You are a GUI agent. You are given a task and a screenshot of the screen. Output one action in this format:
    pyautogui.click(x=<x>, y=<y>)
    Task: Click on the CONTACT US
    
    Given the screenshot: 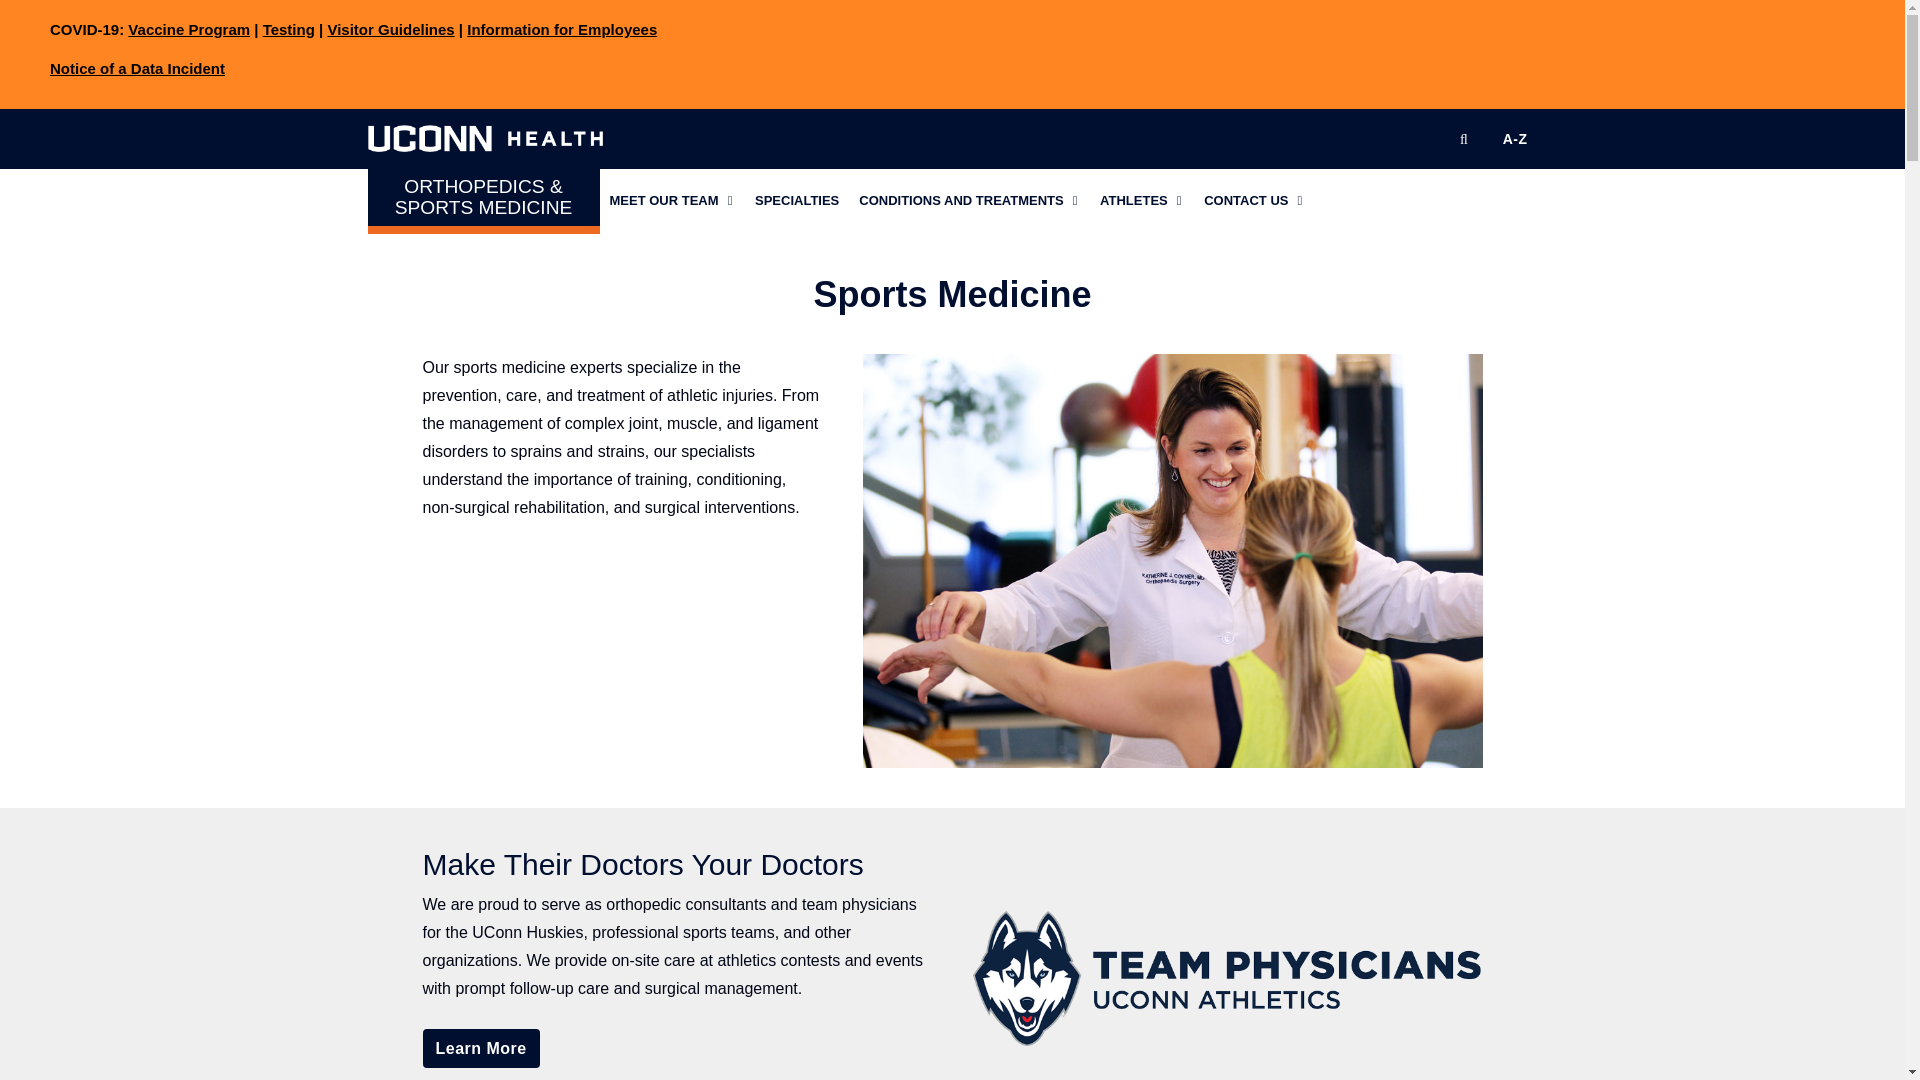 What is the action you would take?
    pyautogui.click(x=1254, y=200)
    